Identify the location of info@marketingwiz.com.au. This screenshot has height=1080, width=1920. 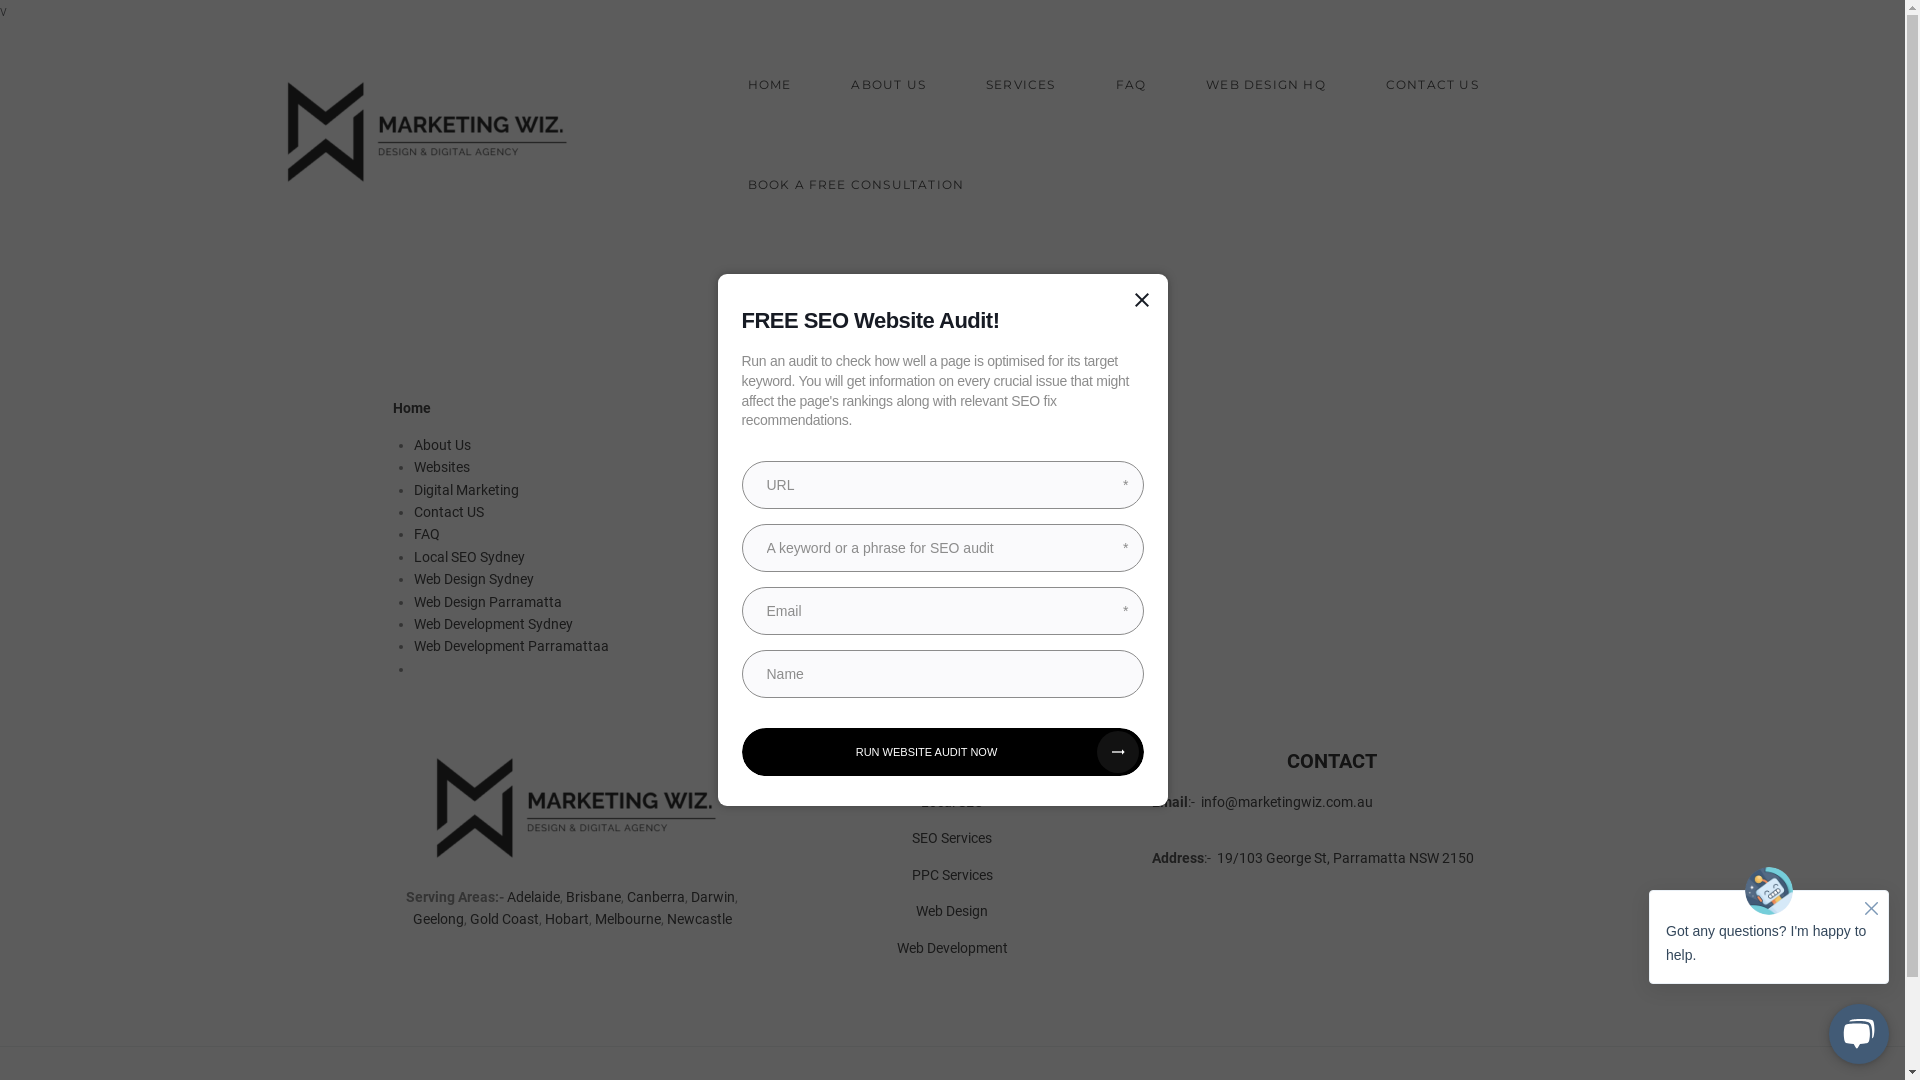
(1287, 802).